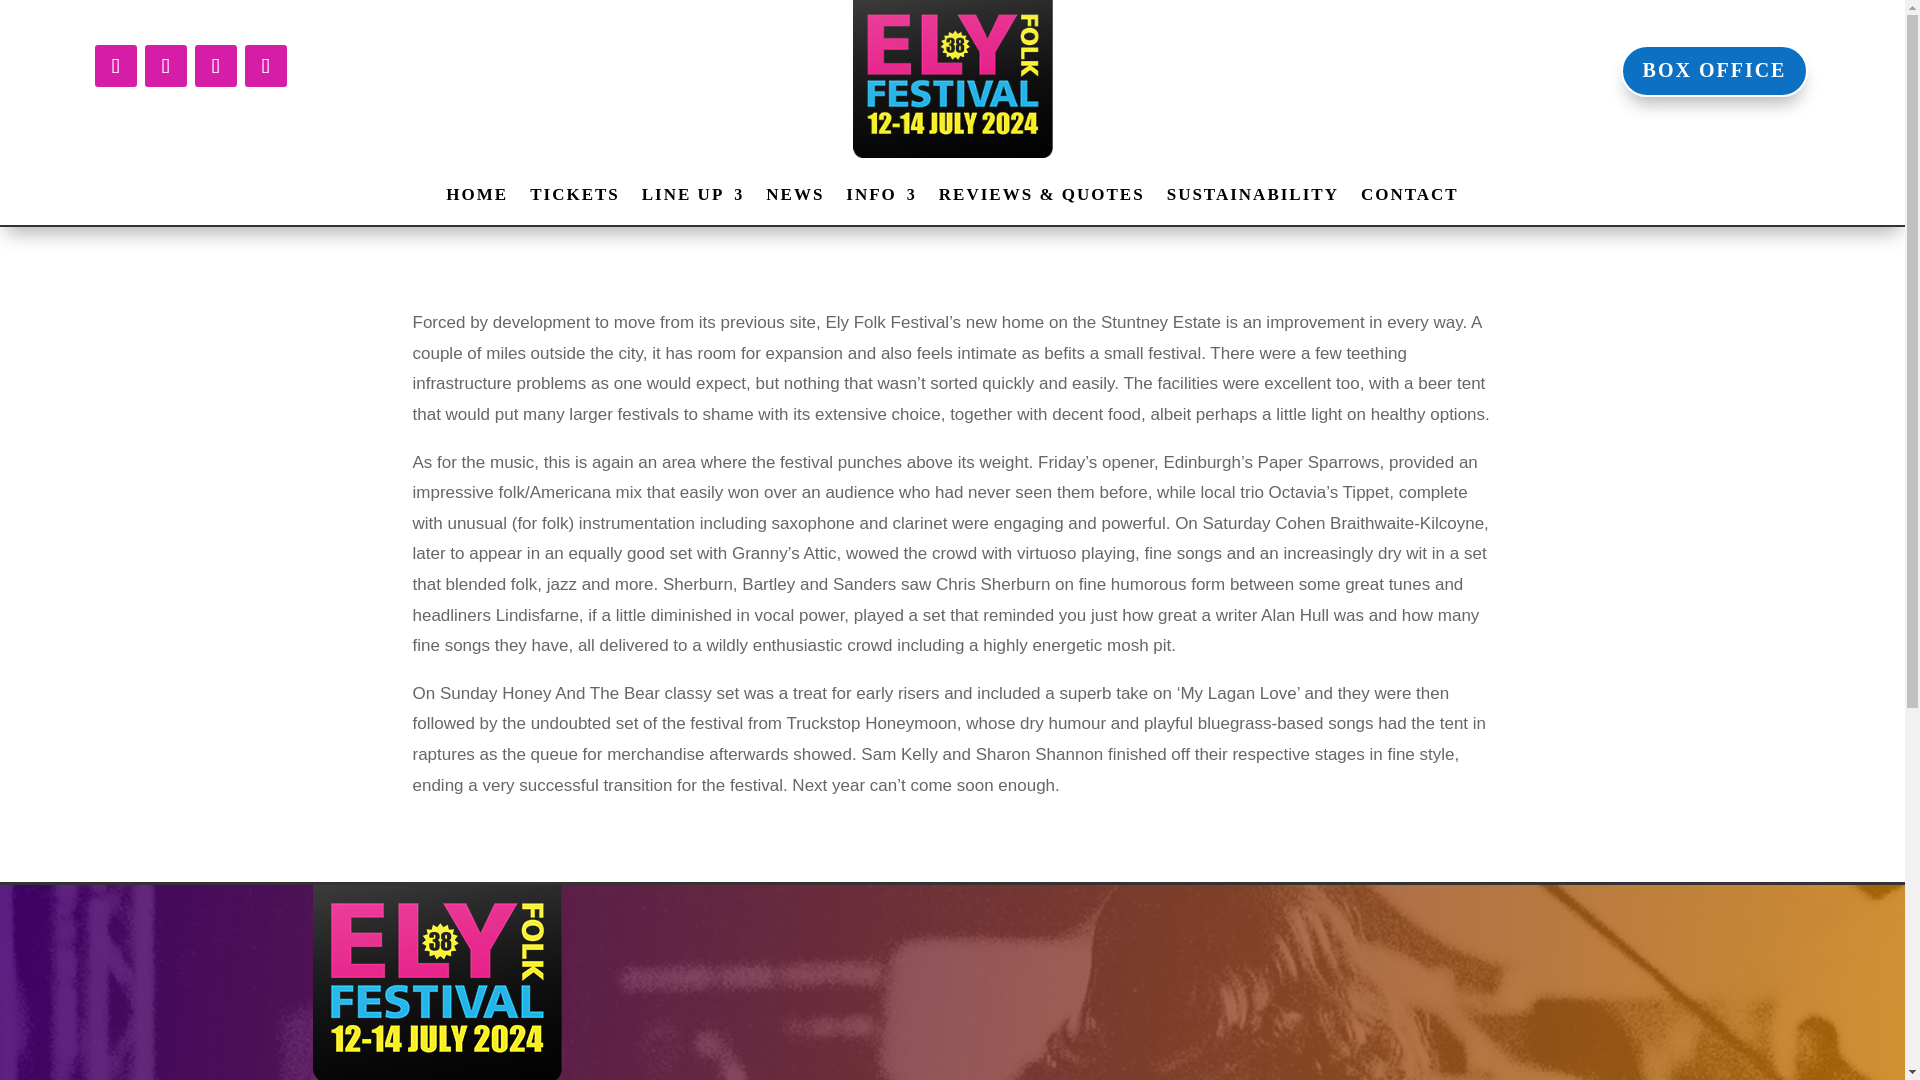 This screenshot has height=1080, width=1920. I want to click on eyfflogo-2024-header-logo, so click(436, 982).